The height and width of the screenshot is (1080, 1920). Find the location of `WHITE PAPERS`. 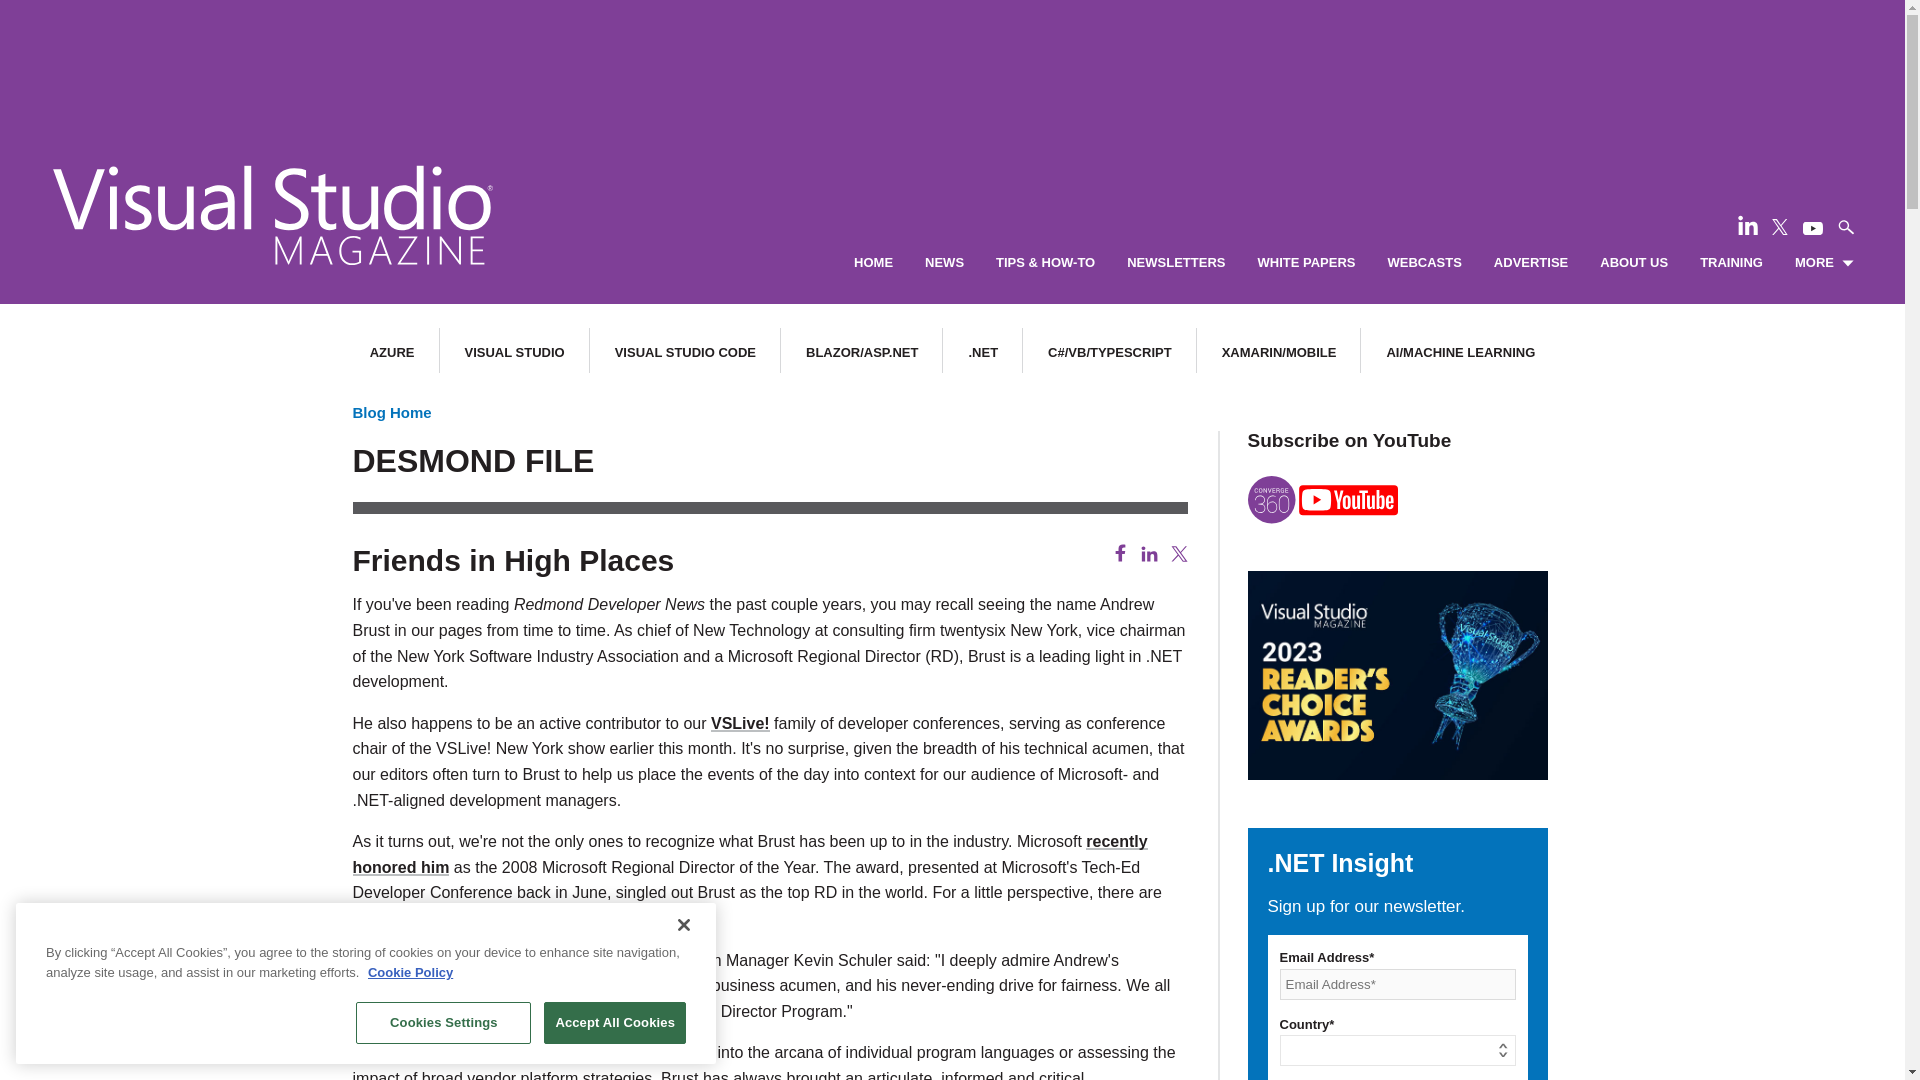

WHITE PAPERS is located at coordinates (1306, 263).